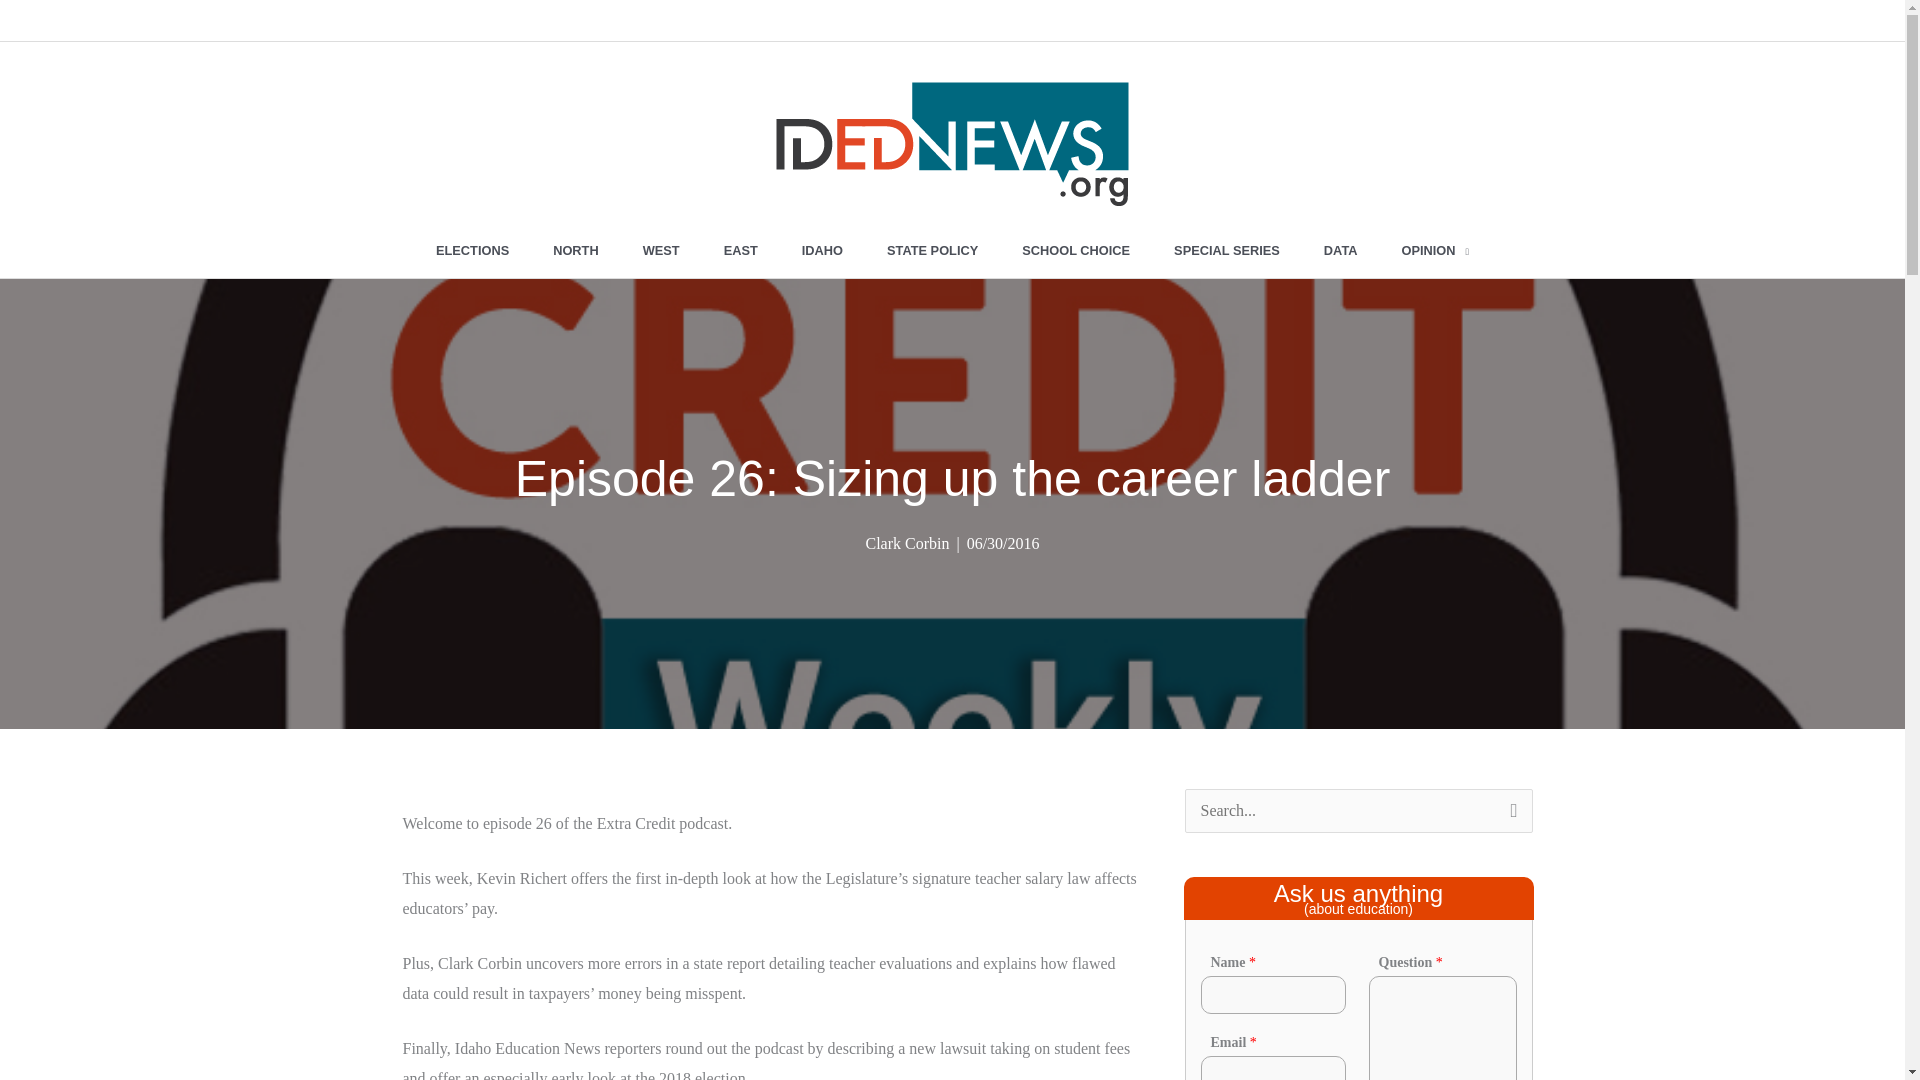 This screenshot has width=1920, height=1080. What do you see at coordinates (932, 250) in the screenshot?
I see `STATE POLICY` at bounding box center [932, 250].